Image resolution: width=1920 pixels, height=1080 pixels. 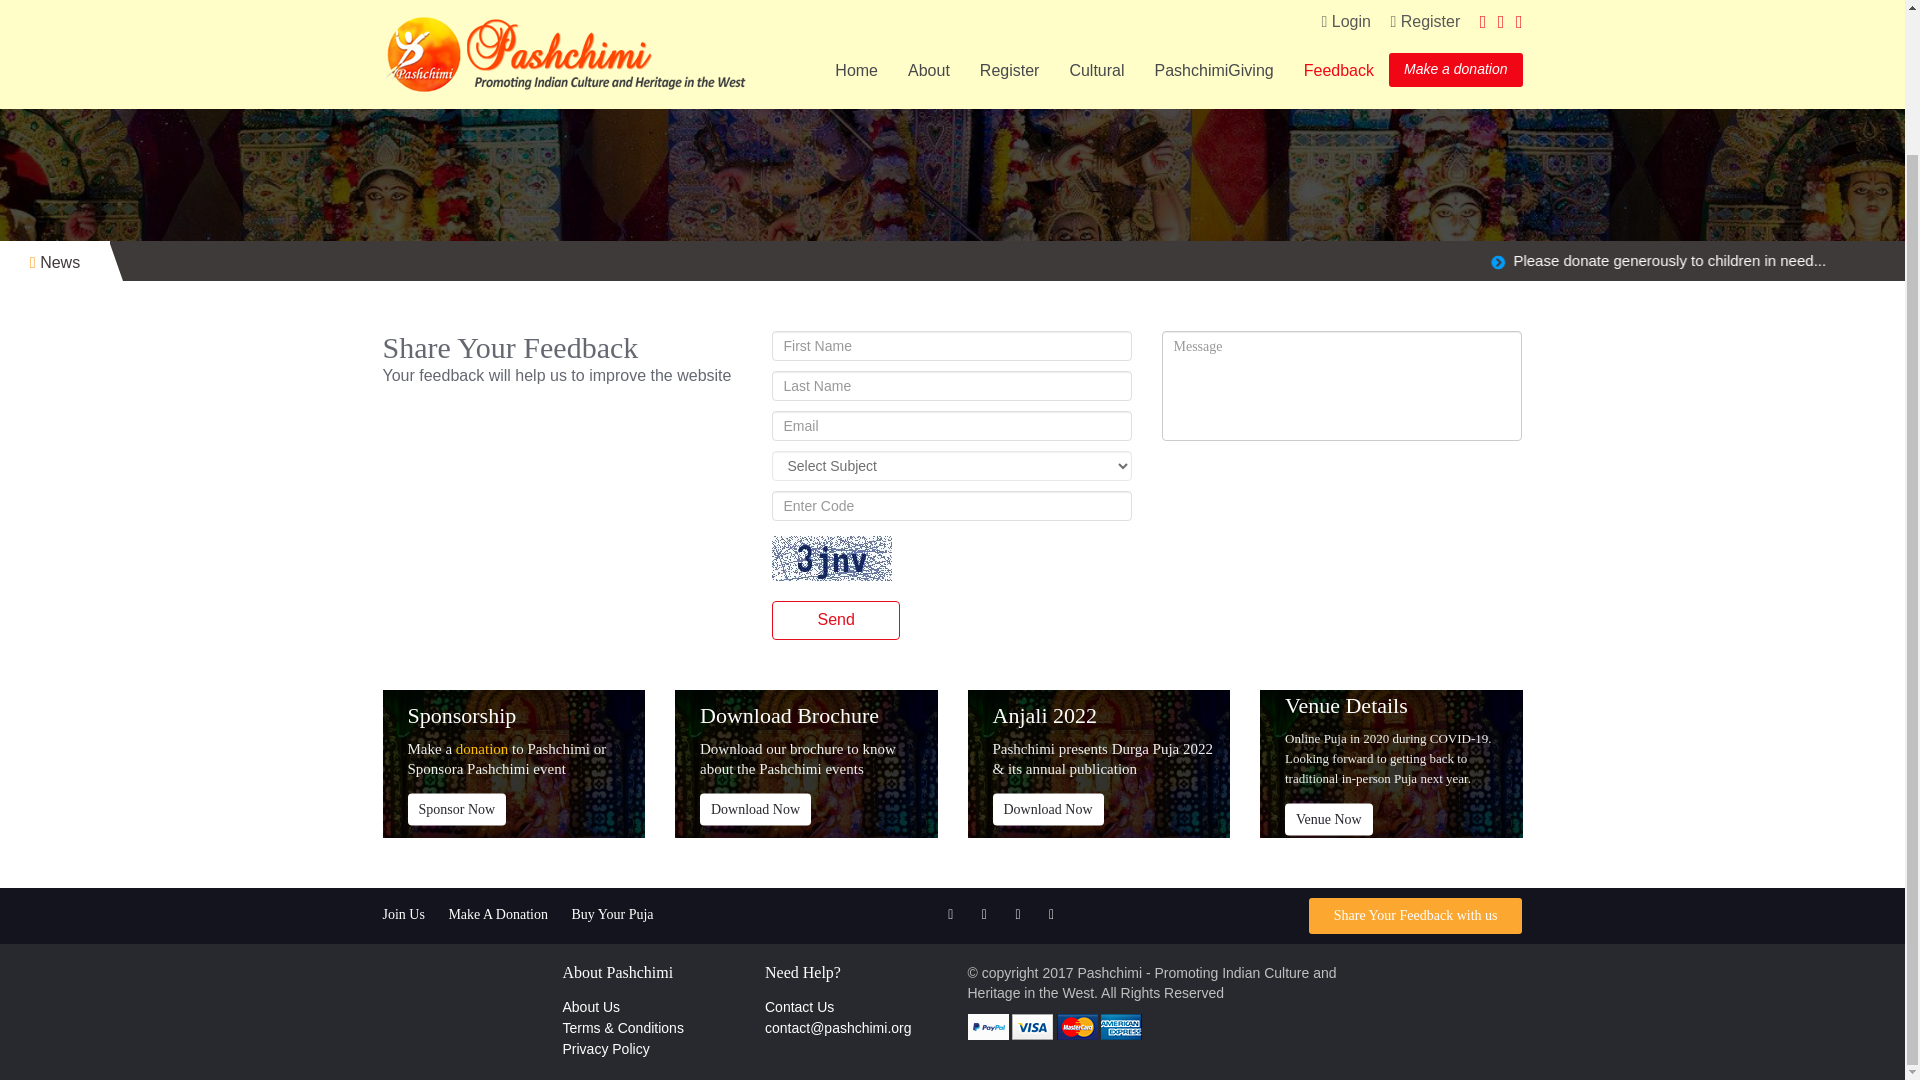 What do you see at coordinates (798, 1007) in the screenshot?
I see `Contact Us` at bounding box center [798, 1007].